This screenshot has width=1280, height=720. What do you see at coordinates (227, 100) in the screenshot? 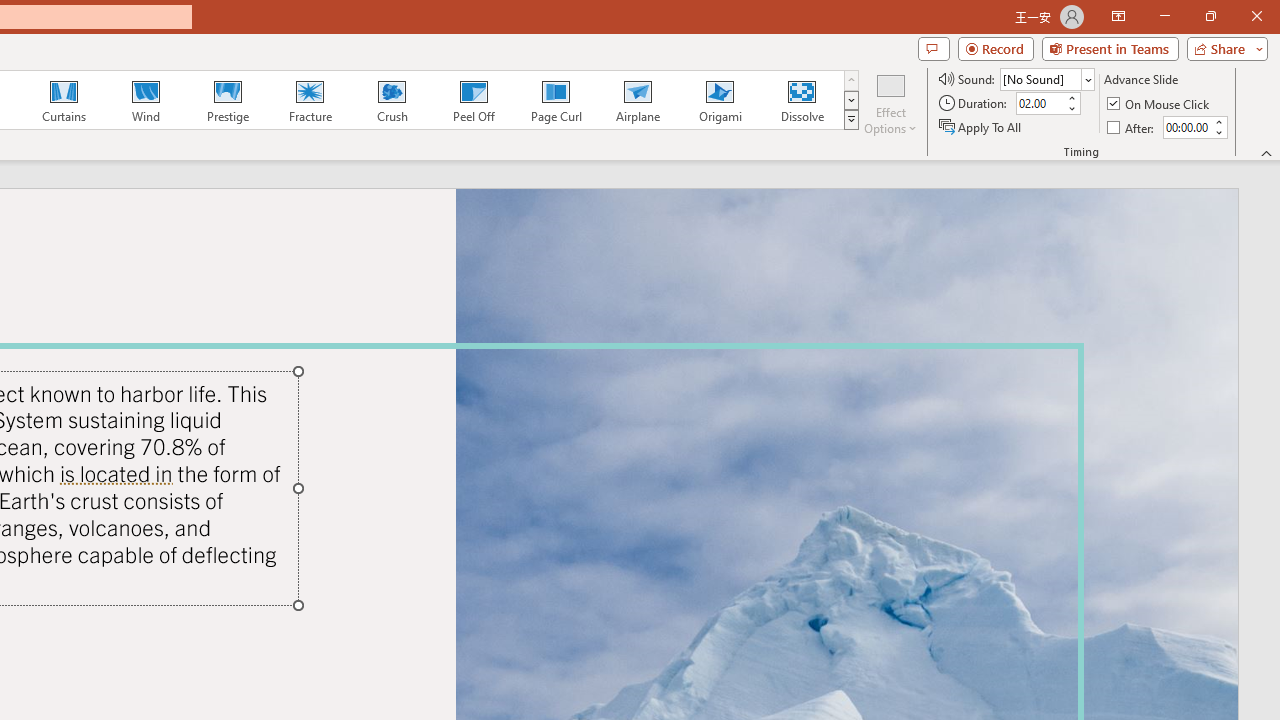
I see `Prestige` at bounding box center [227, 100].